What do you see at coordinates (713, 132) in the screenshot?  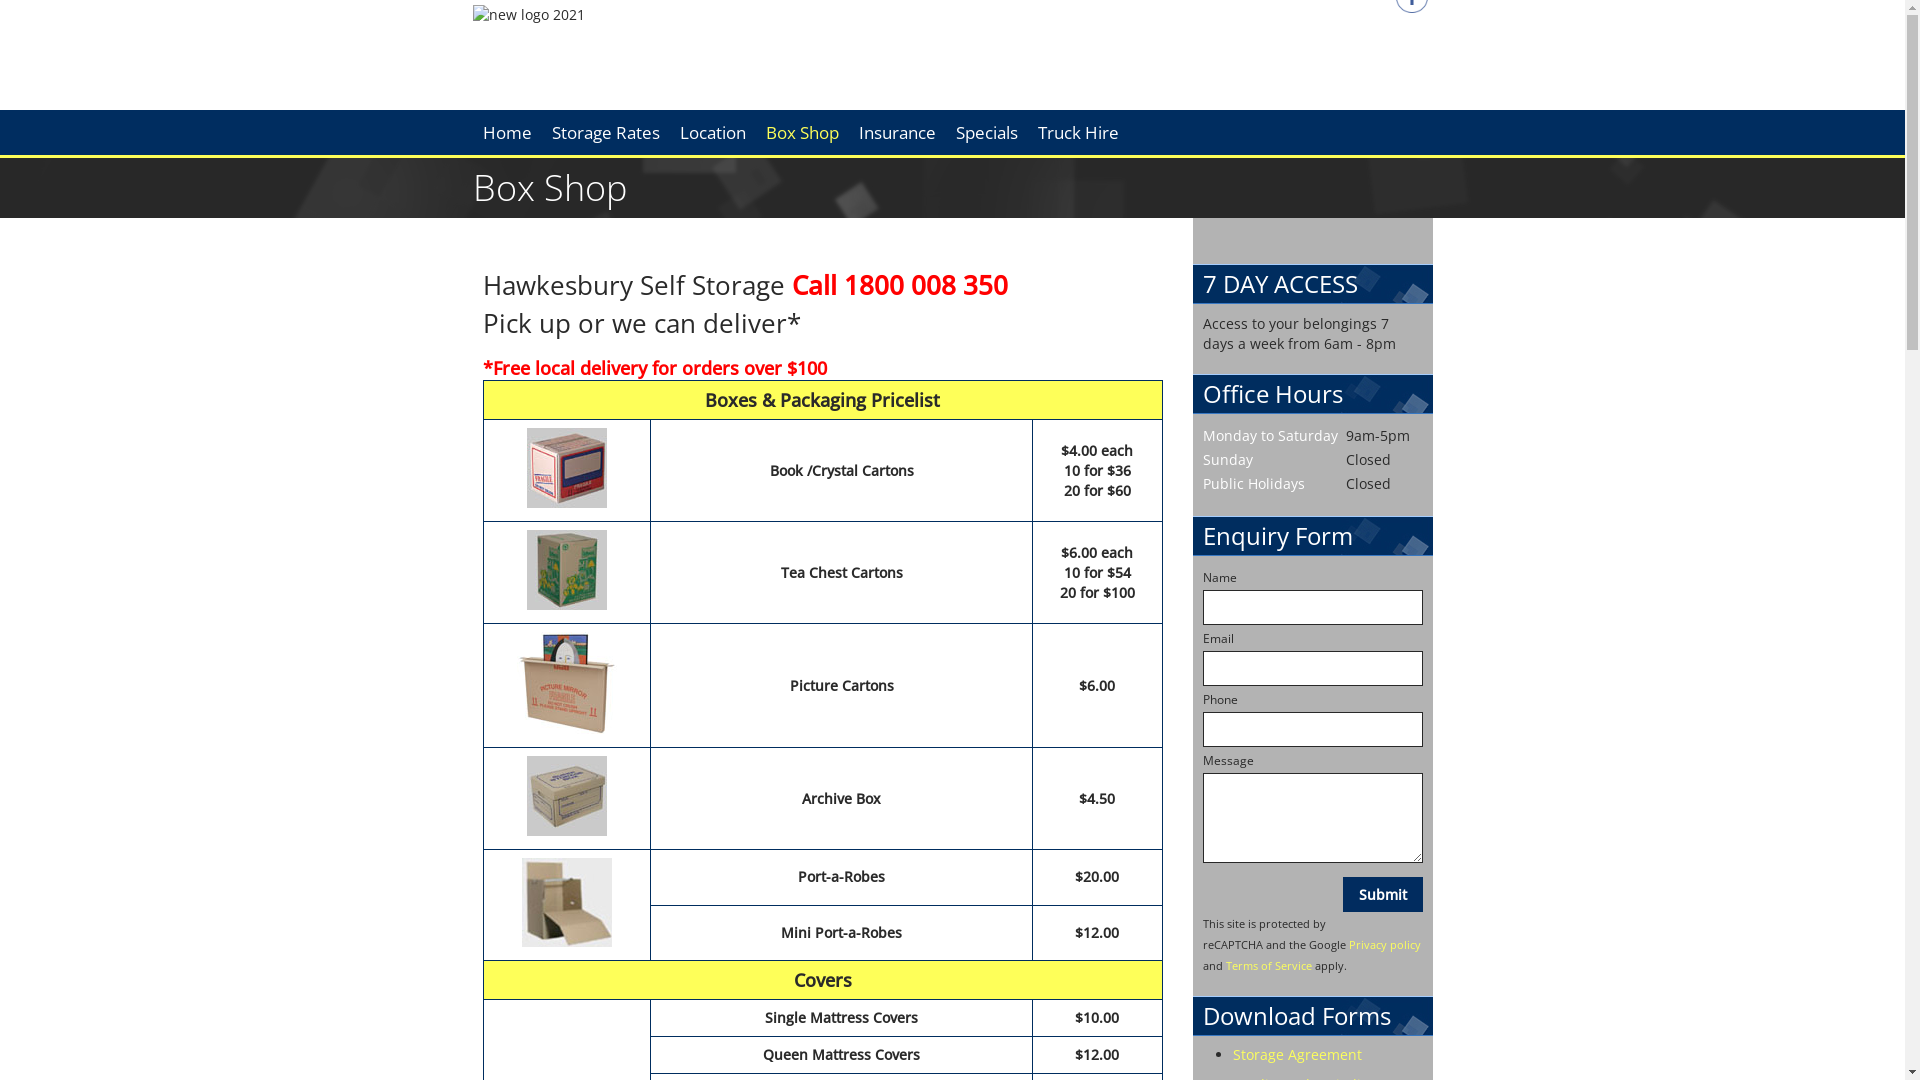 I see `Location` at bounding box center [713, 132].